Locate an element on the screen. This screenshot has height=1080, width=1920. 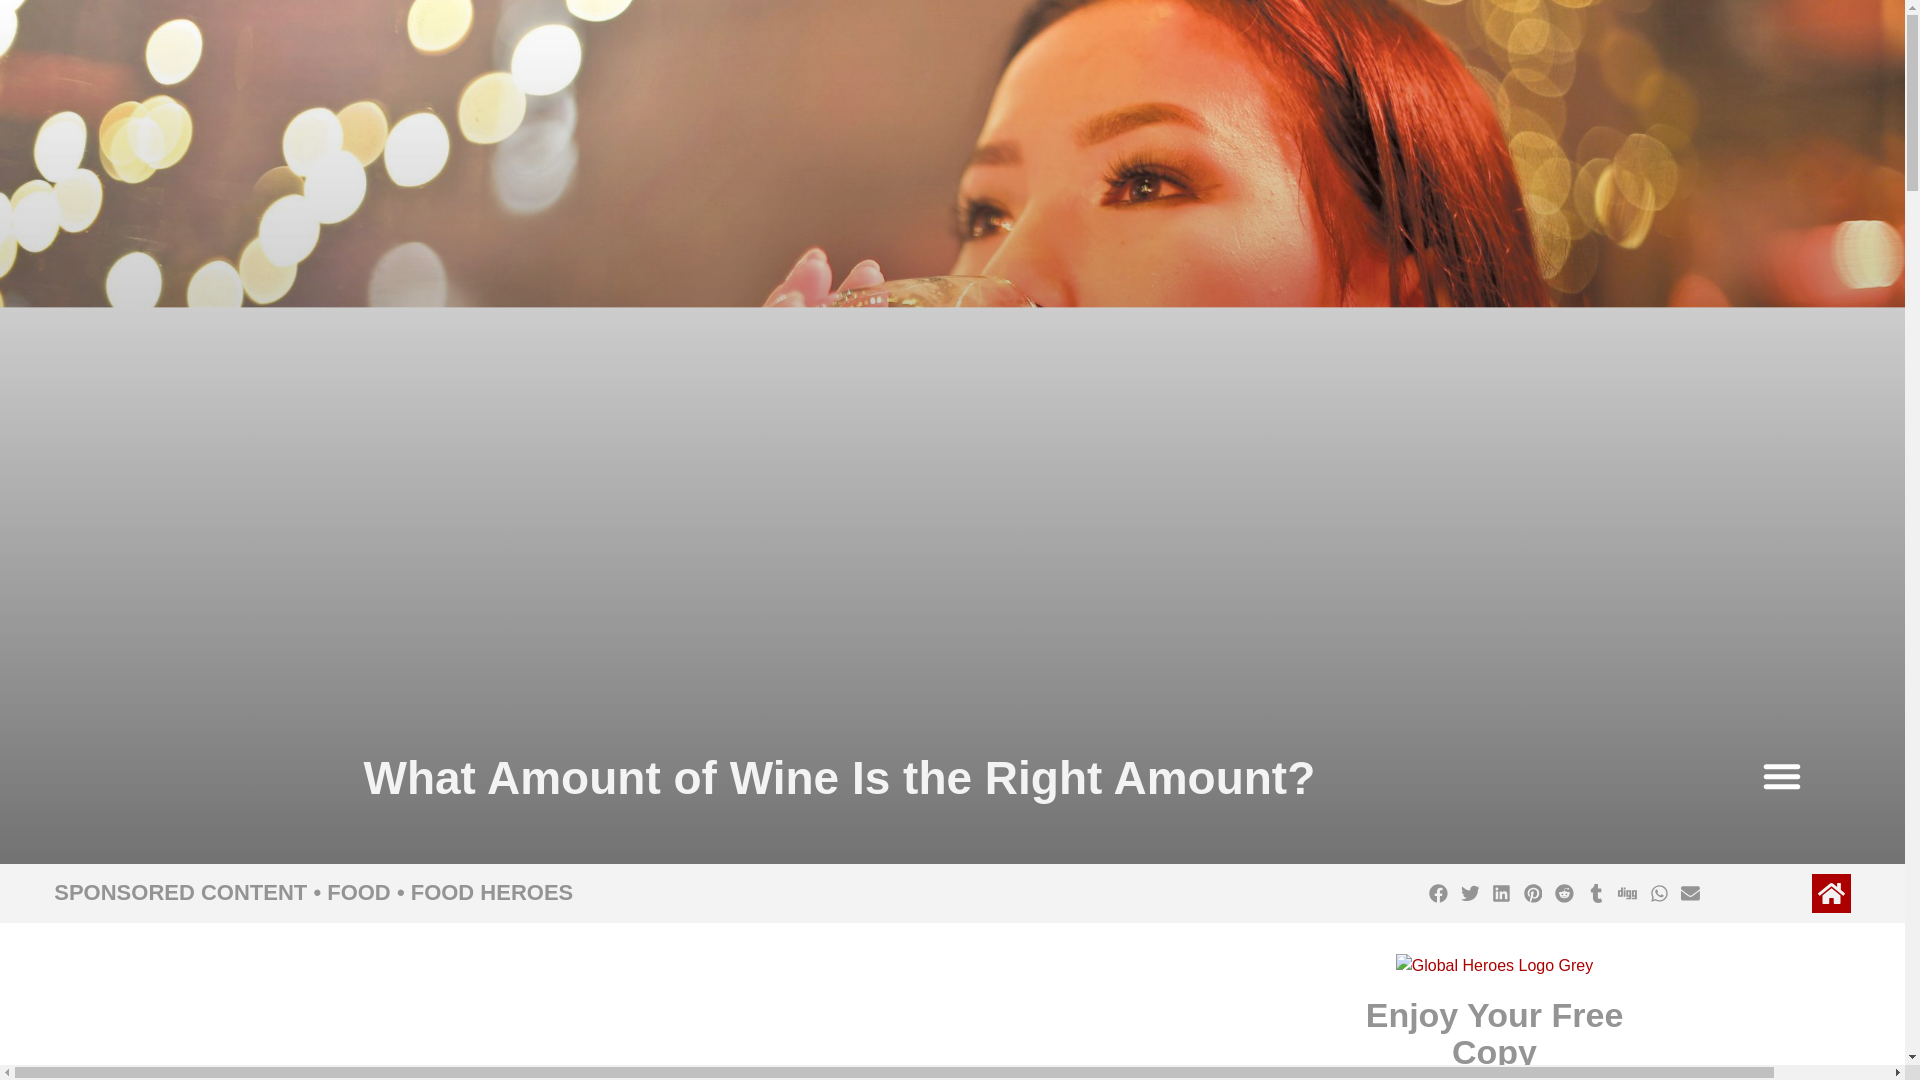
Global Heroes Logo Grey is located at coordinates (1494, 966).